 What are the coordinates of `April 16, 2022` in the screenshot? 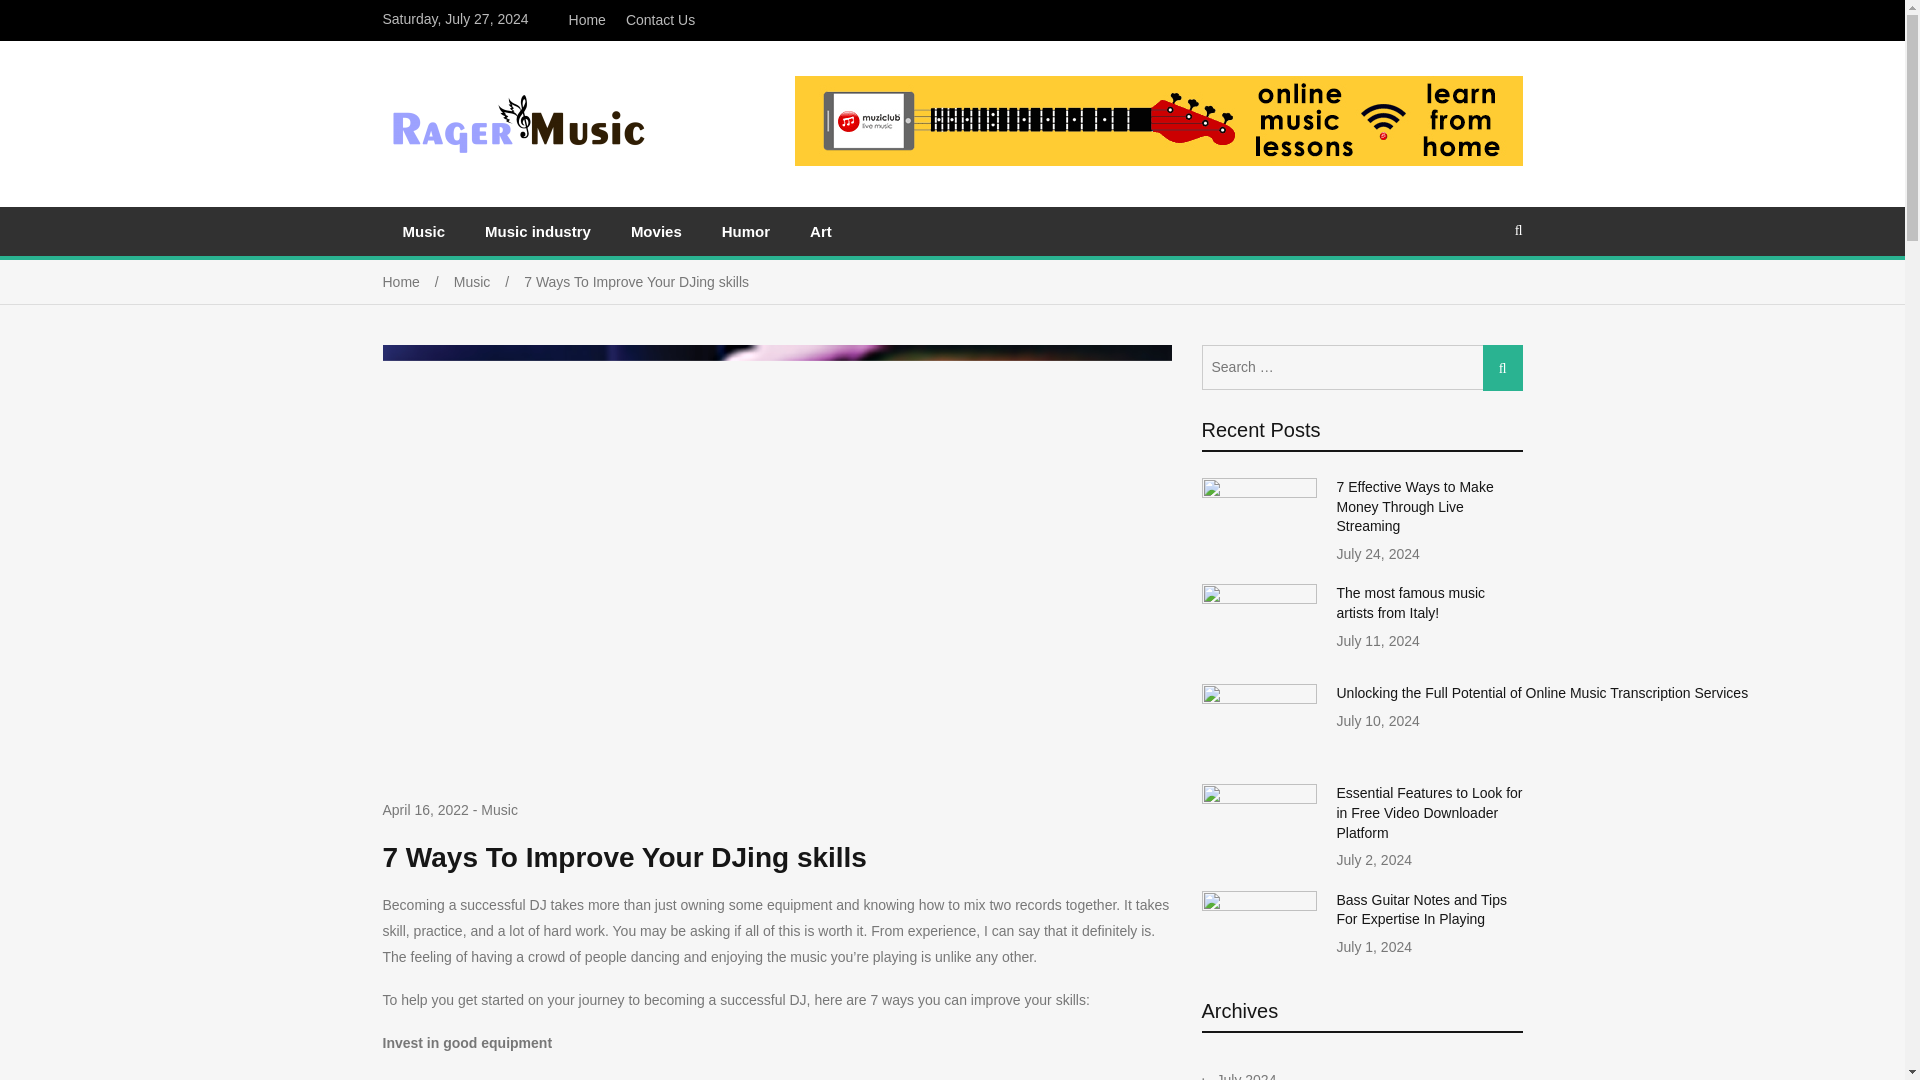 It's located at (425, 810).